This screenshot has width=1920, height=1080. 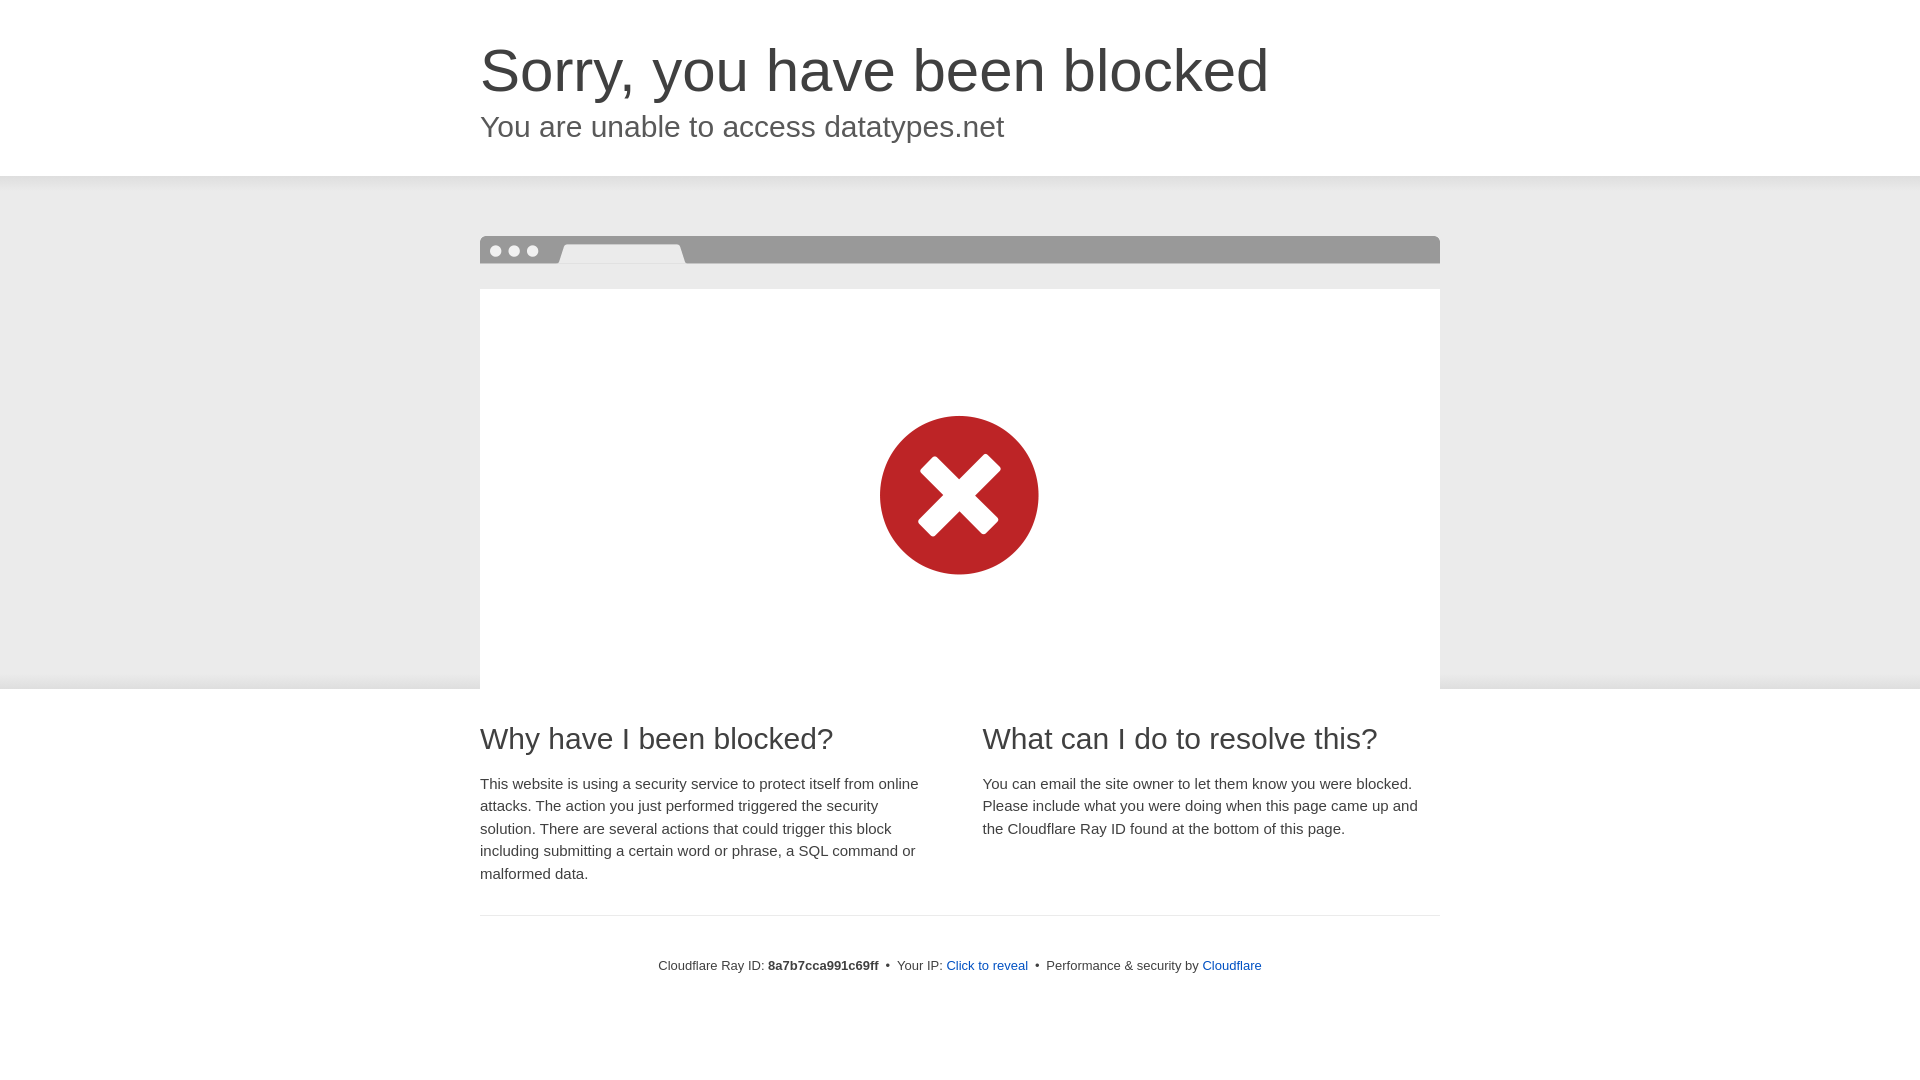 I want to click on Click to reveal, so click(x=986, y=966).